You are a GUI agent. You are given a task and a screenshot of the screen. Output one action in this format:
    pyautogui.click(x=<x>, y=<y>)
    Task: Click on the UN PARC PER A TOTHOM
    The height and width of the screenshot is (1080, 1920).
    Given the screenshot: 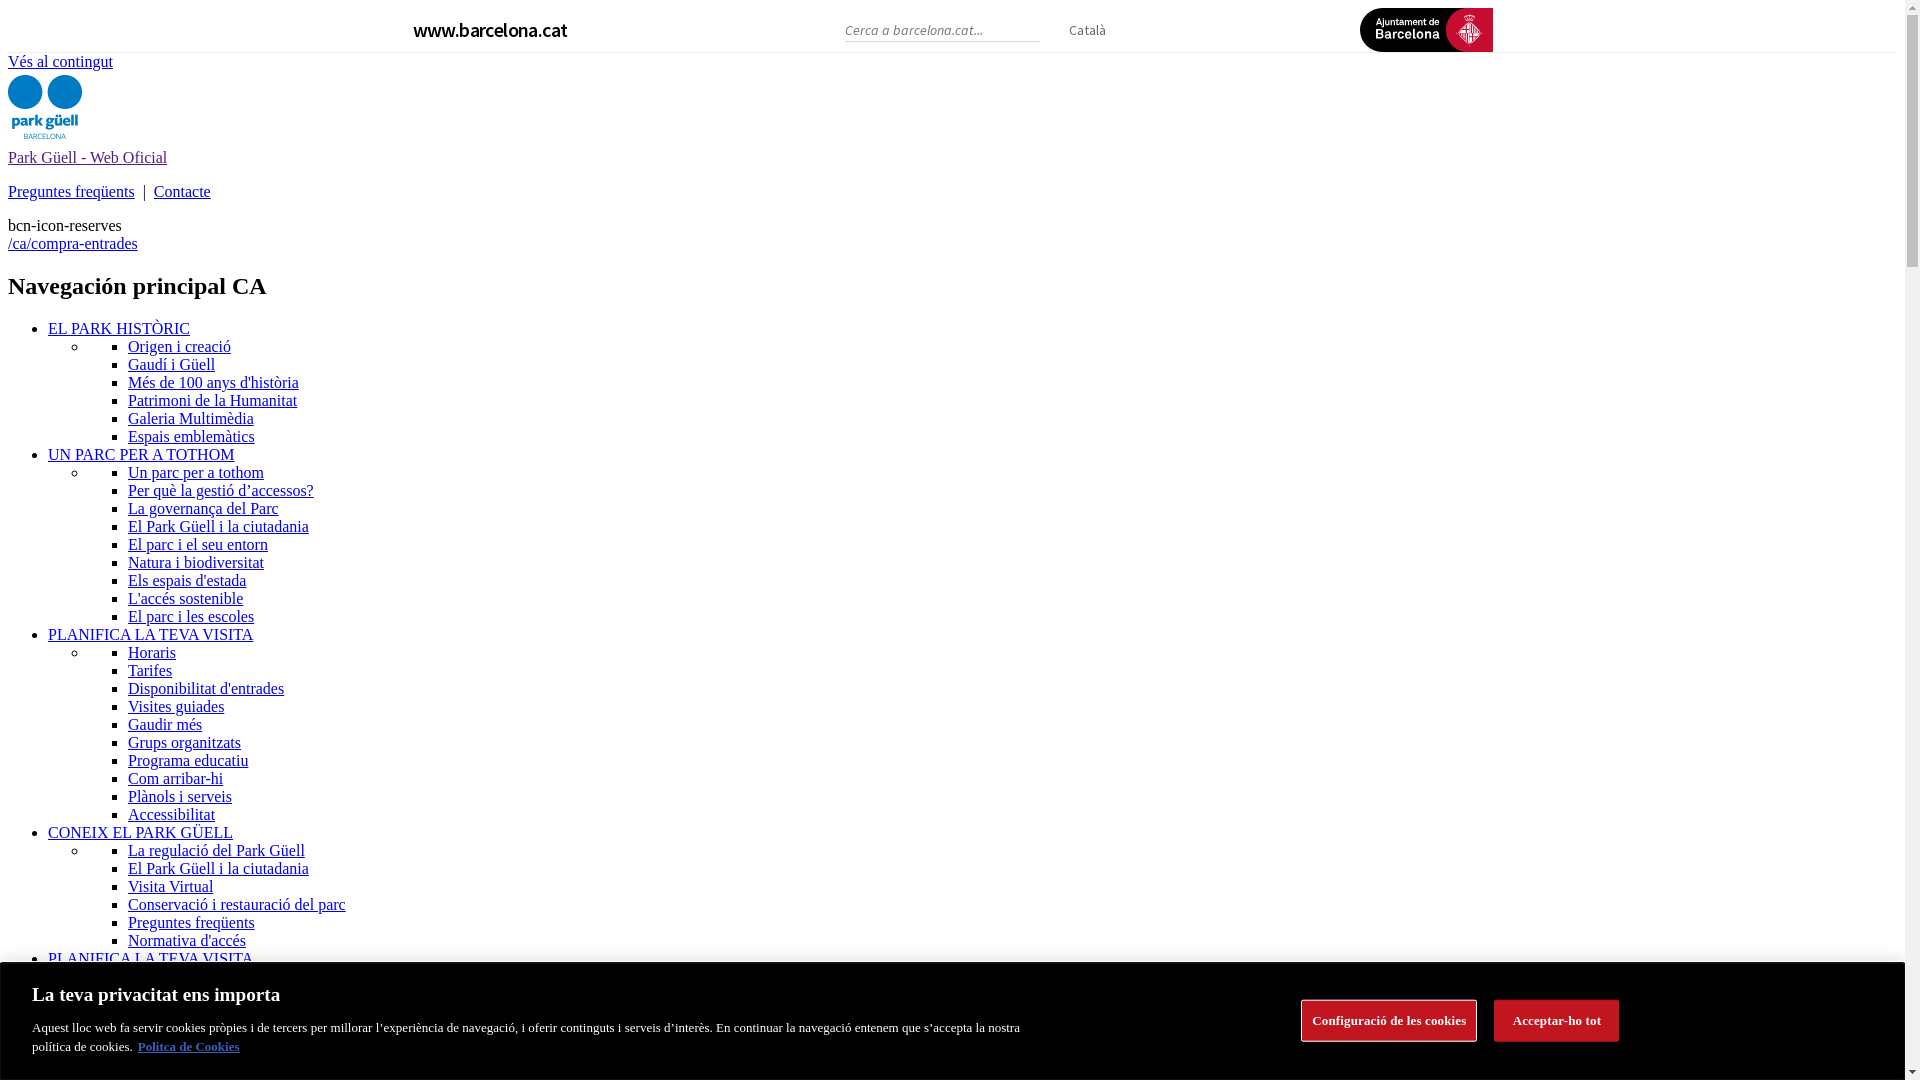 What is the action you would take?
    pyautogui.click(x=141, y=454)
    